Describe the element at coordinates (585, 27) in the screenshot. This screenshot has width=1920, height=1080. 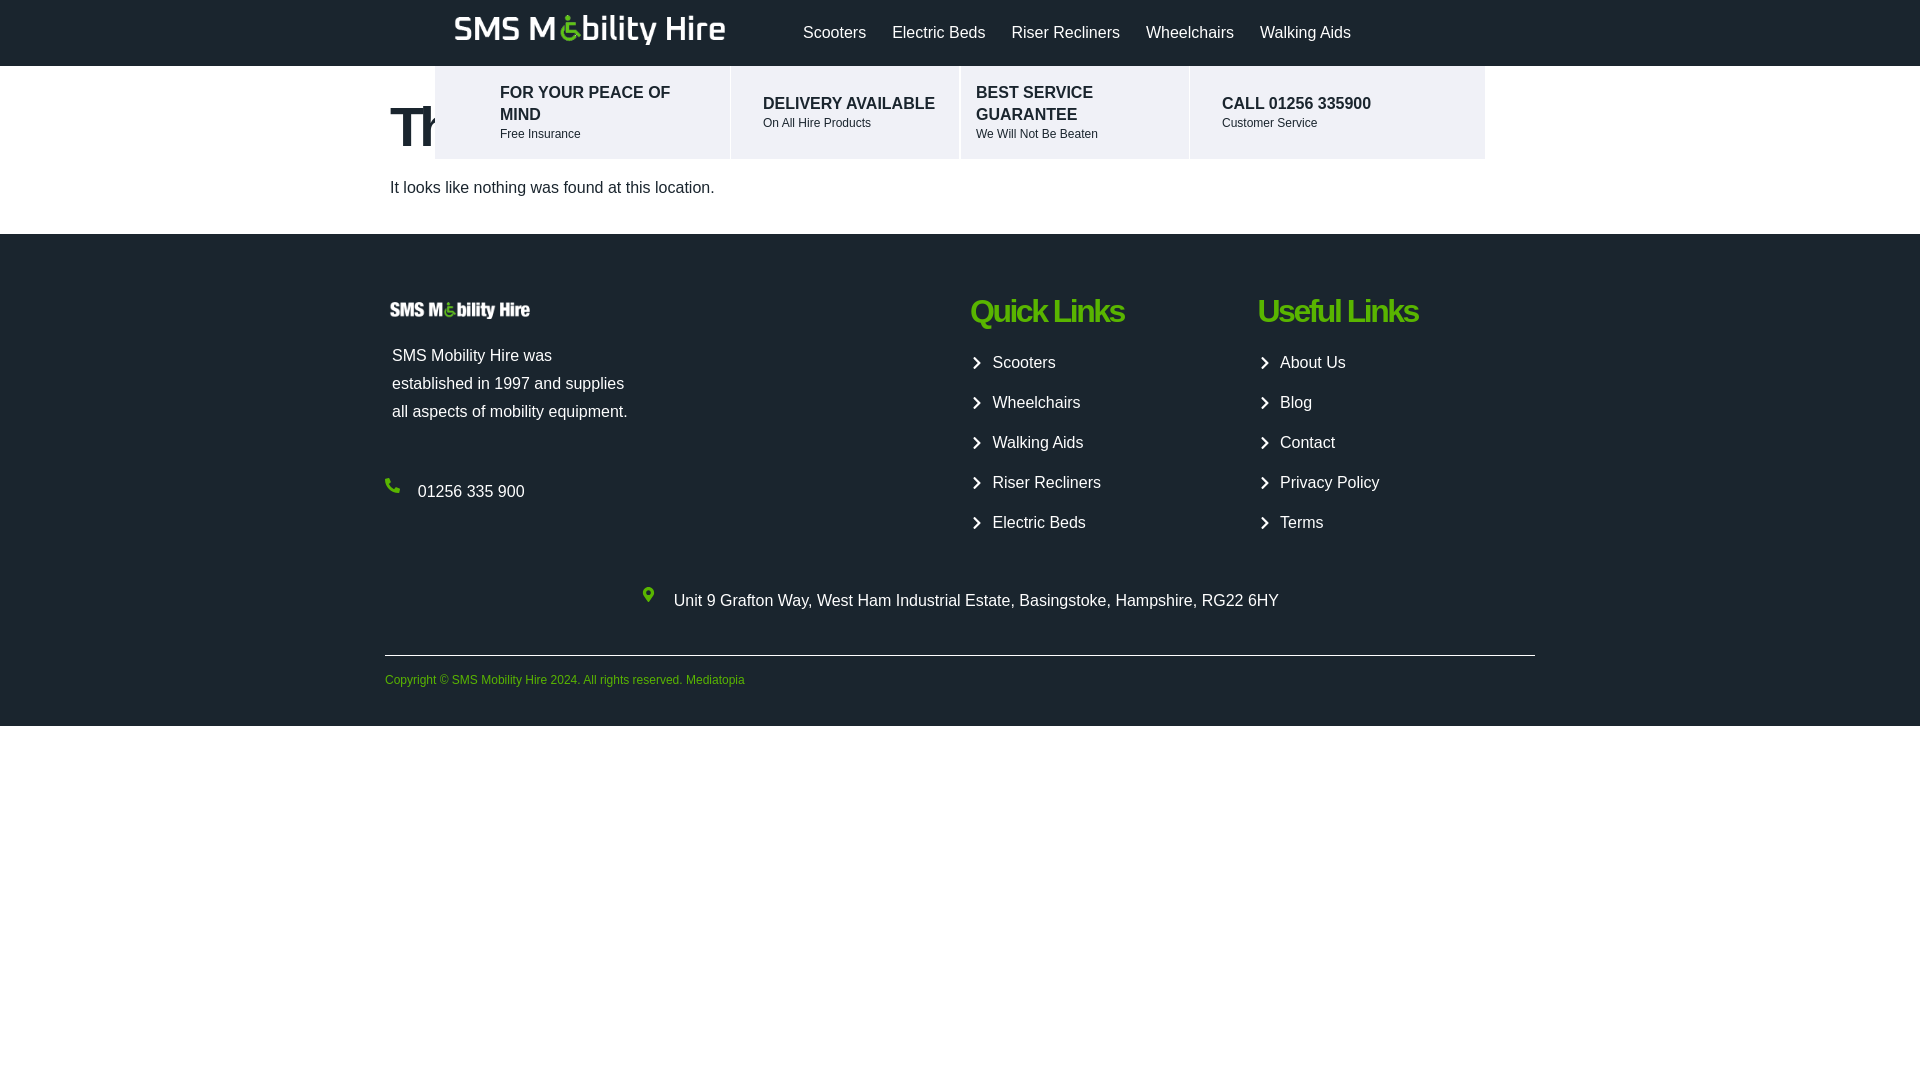
I see `oxanium-logo` at that location.